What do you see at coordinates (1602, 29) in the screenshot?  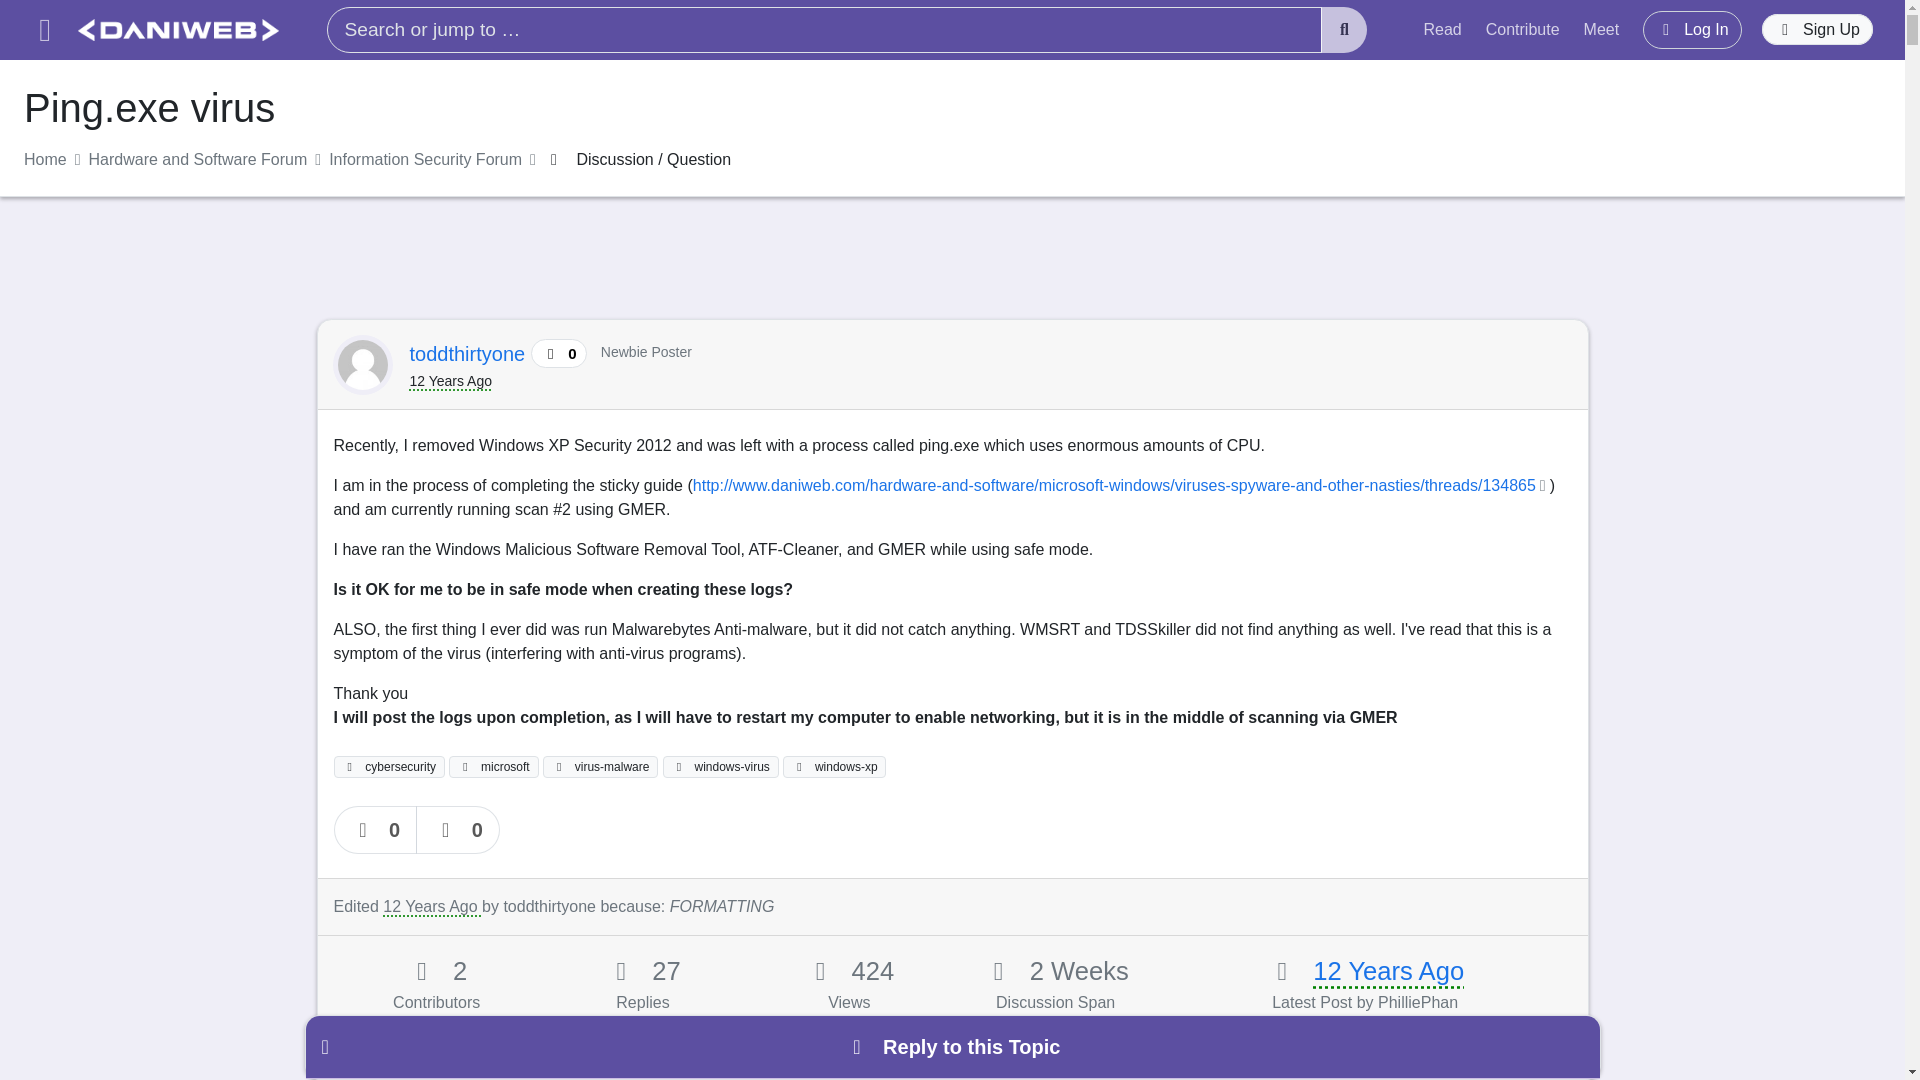 I see `Meet` at bounding box center [1602, 29].